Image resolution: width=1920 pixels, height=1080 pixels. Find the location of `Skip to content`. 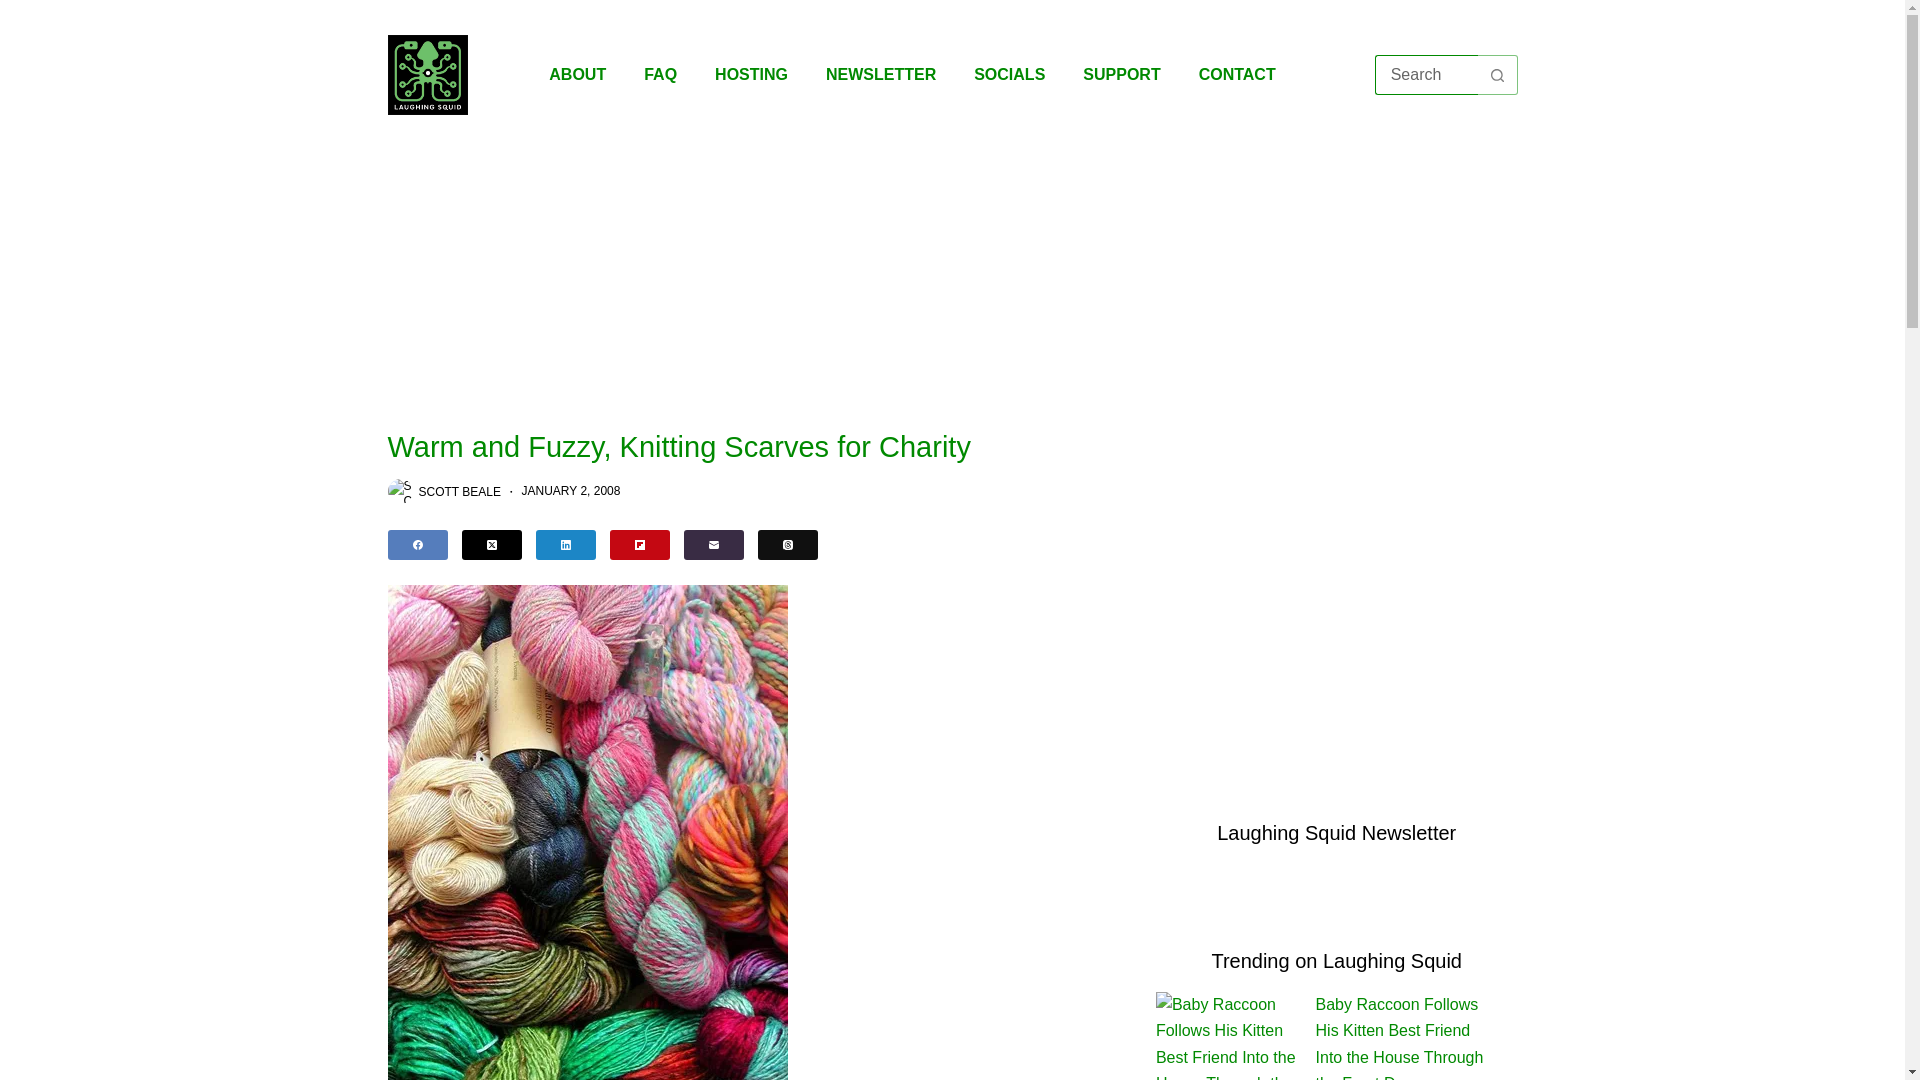

Skip to content is located at coordinates (20, 10).